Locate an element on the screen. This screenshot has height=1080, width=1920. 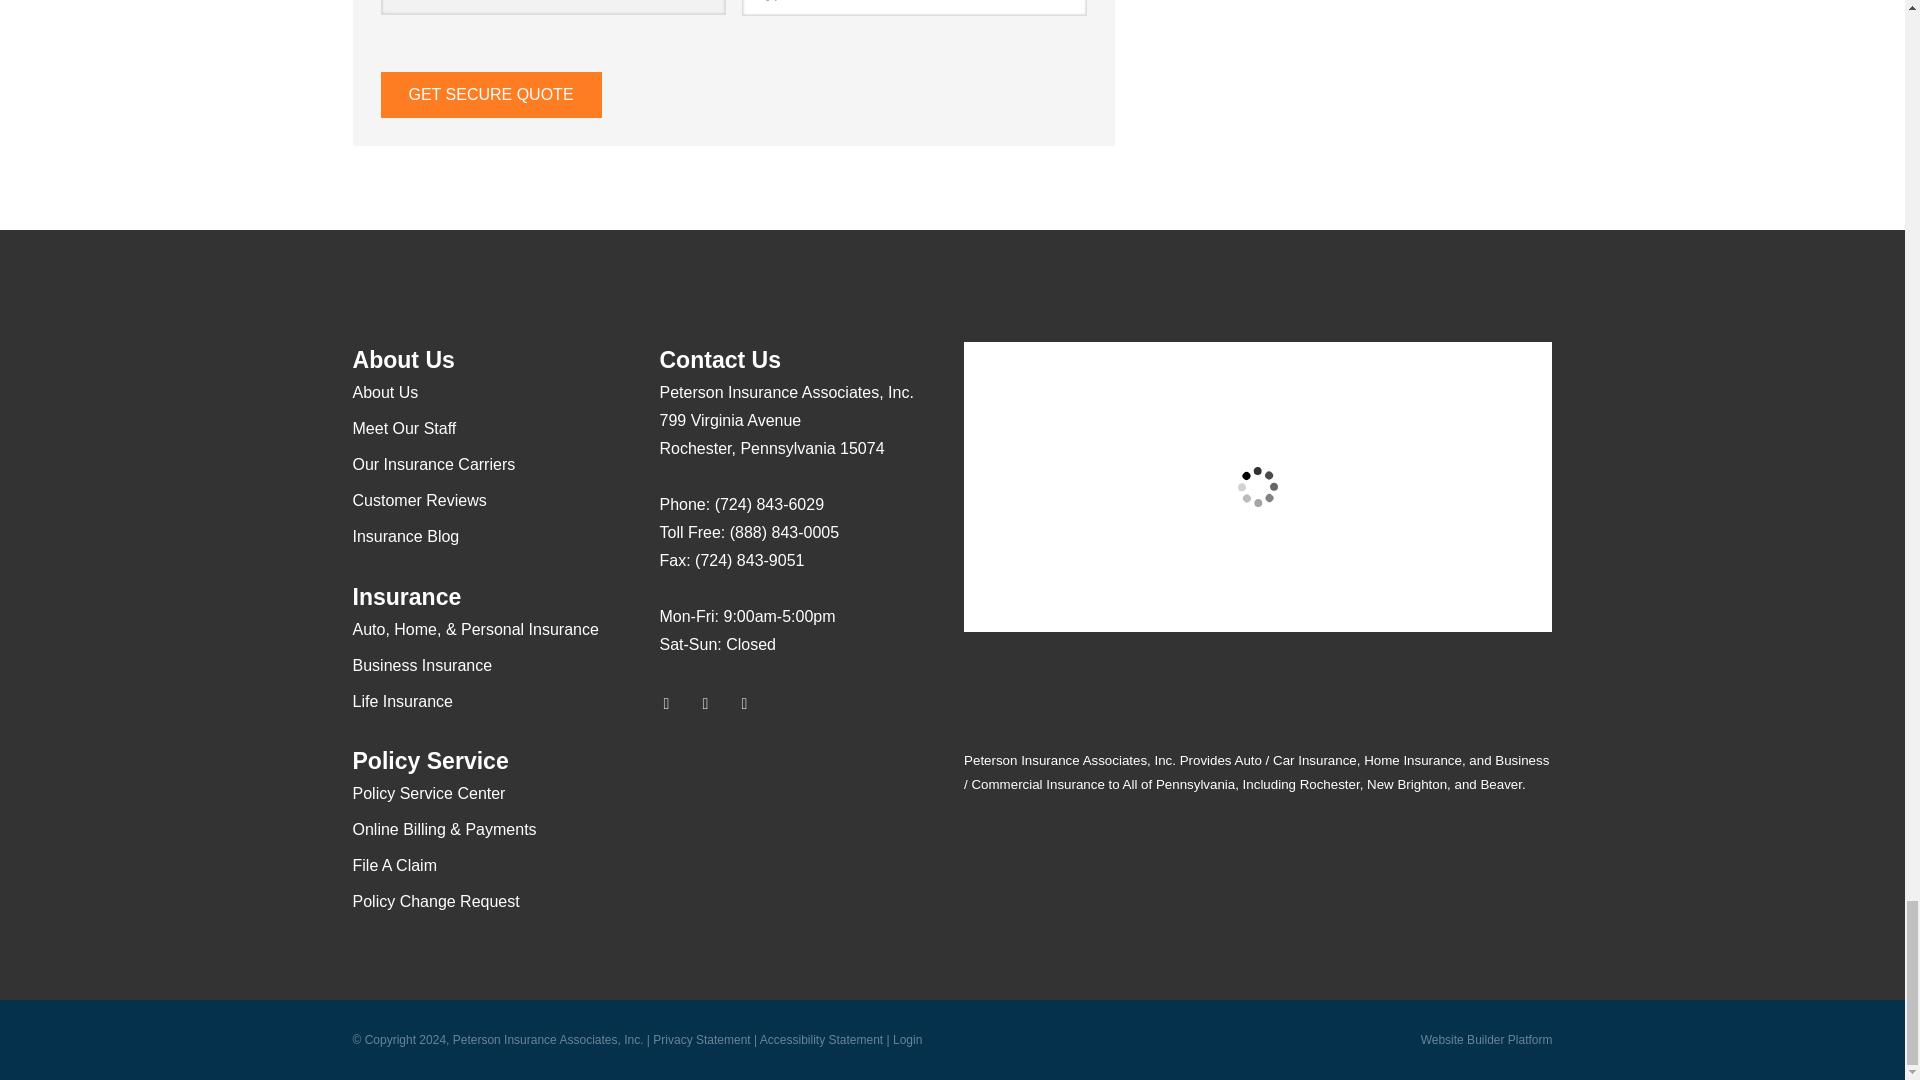
Get Secure Quote is located at coordinates (490, 94).